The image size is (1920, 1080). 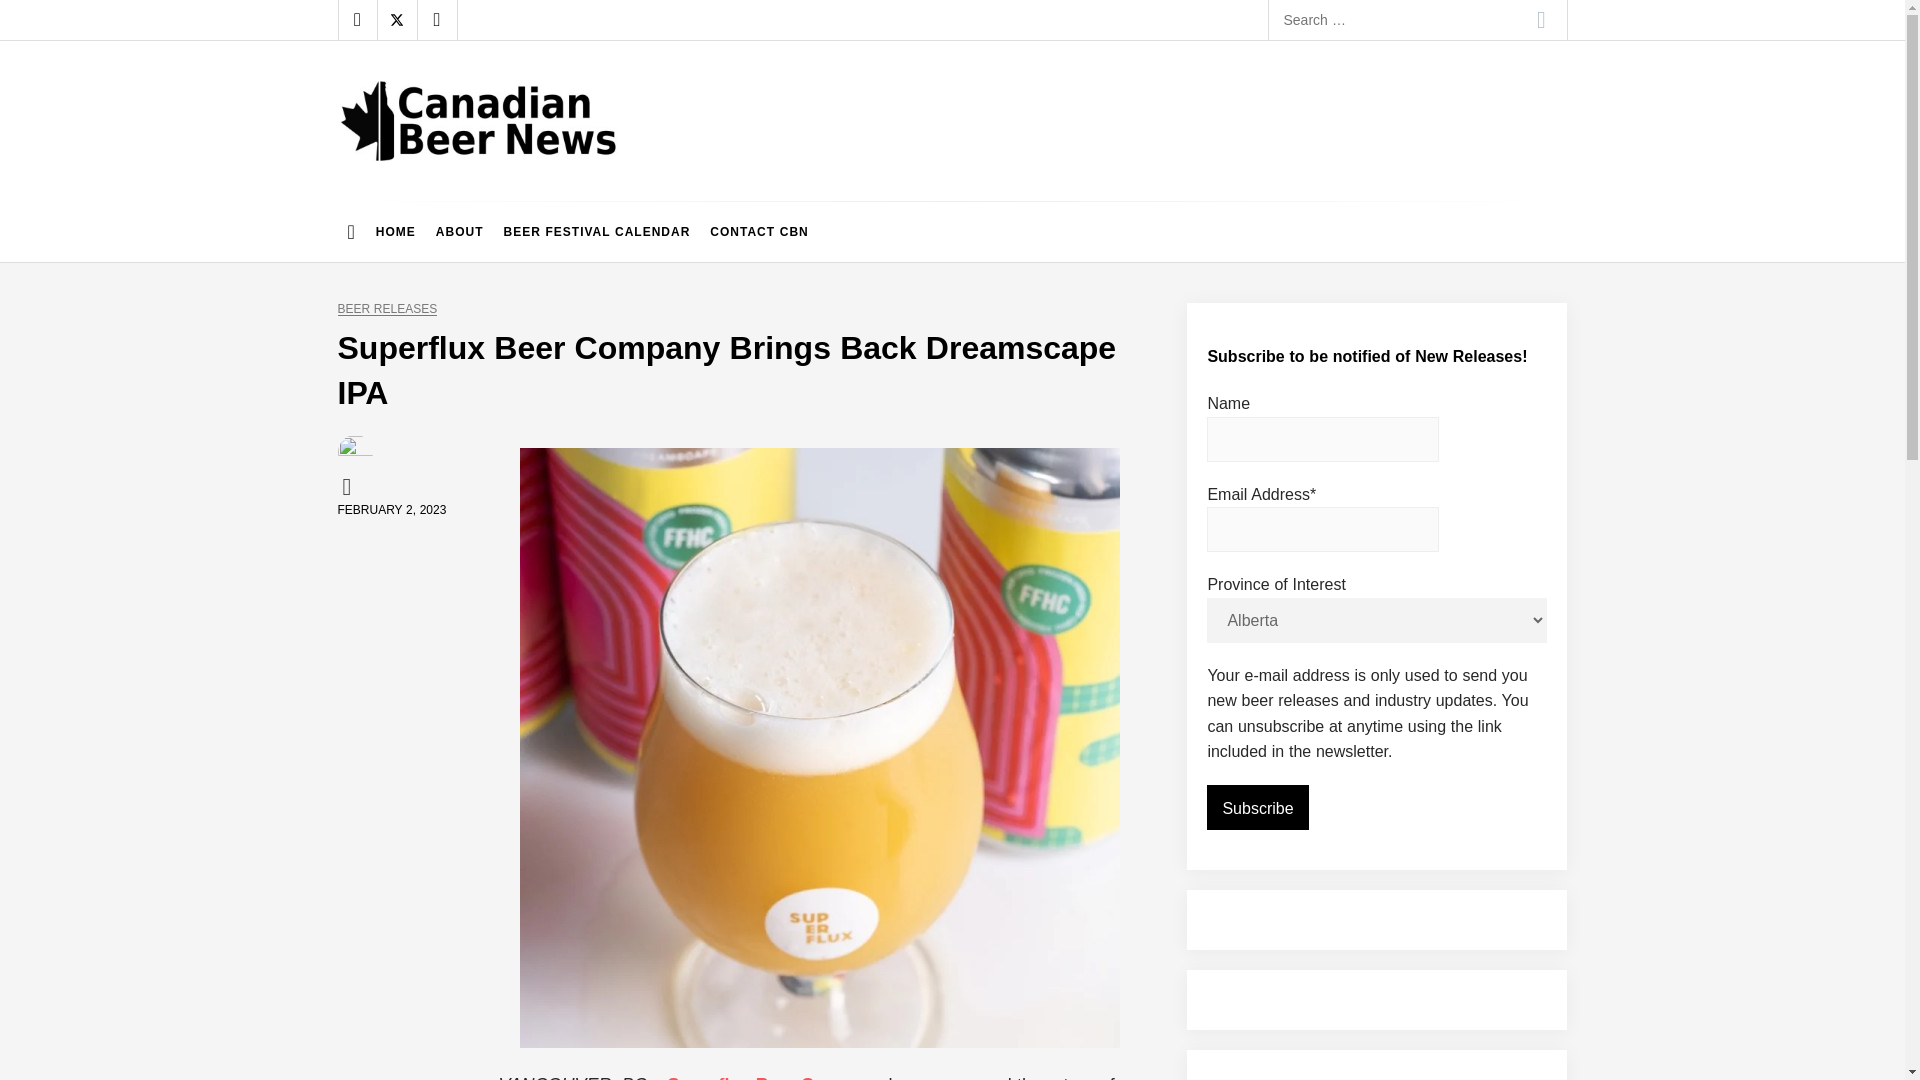 I want to click on ABOUT, so click(x=460, y=232).